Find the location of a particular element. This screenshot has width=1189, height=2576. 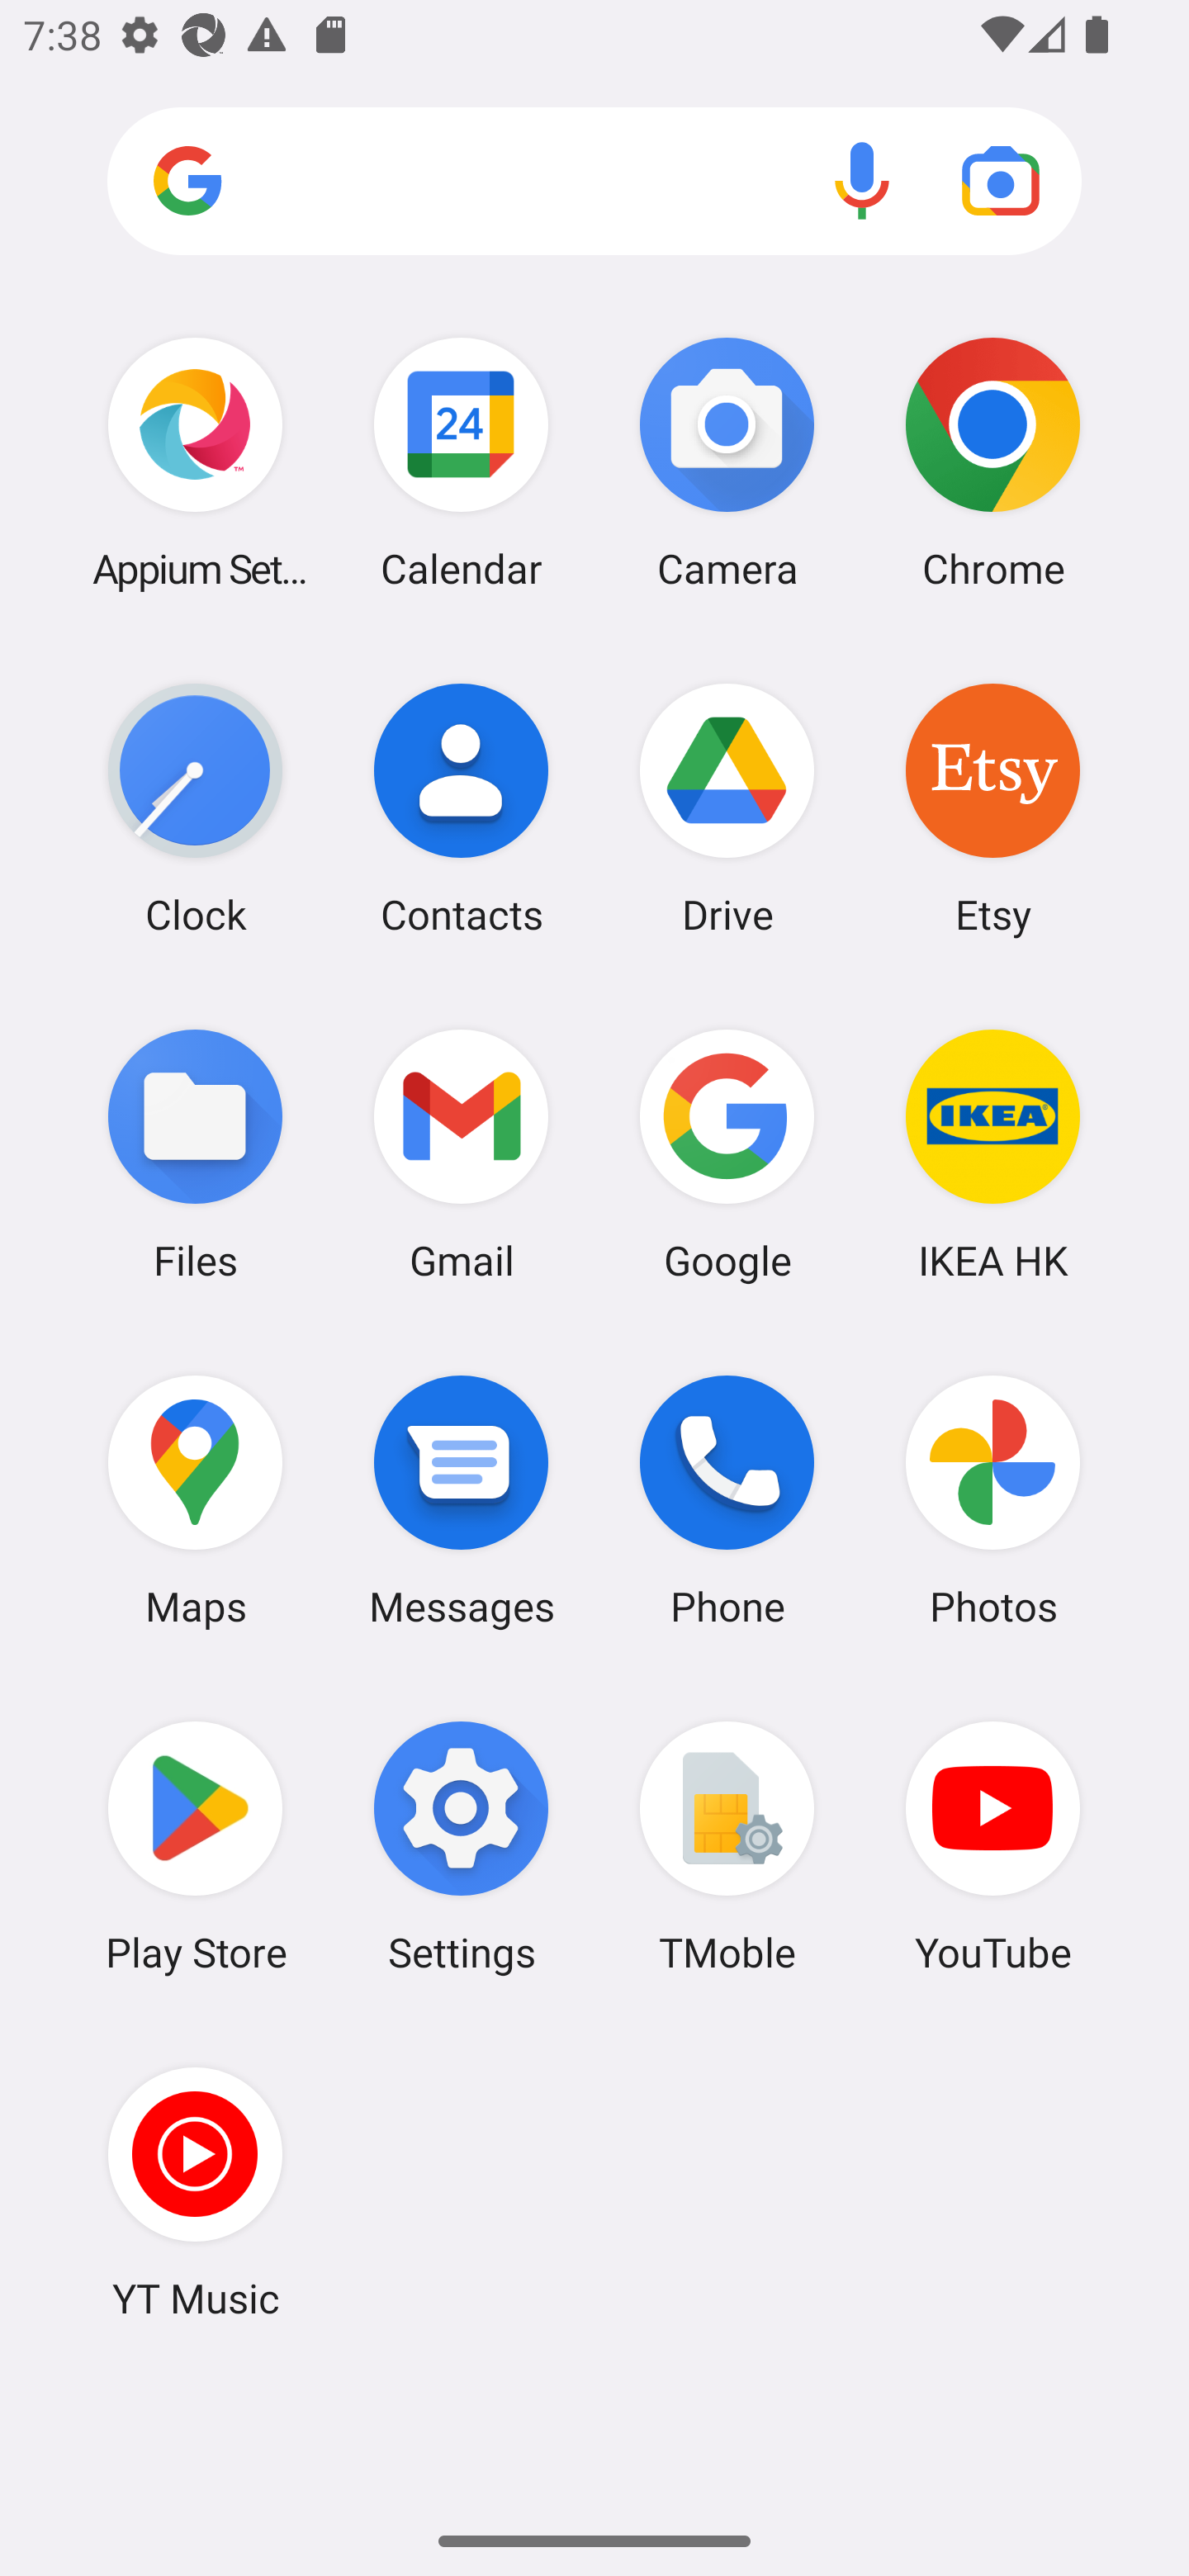

Drive is located at coordinates (727, 808).